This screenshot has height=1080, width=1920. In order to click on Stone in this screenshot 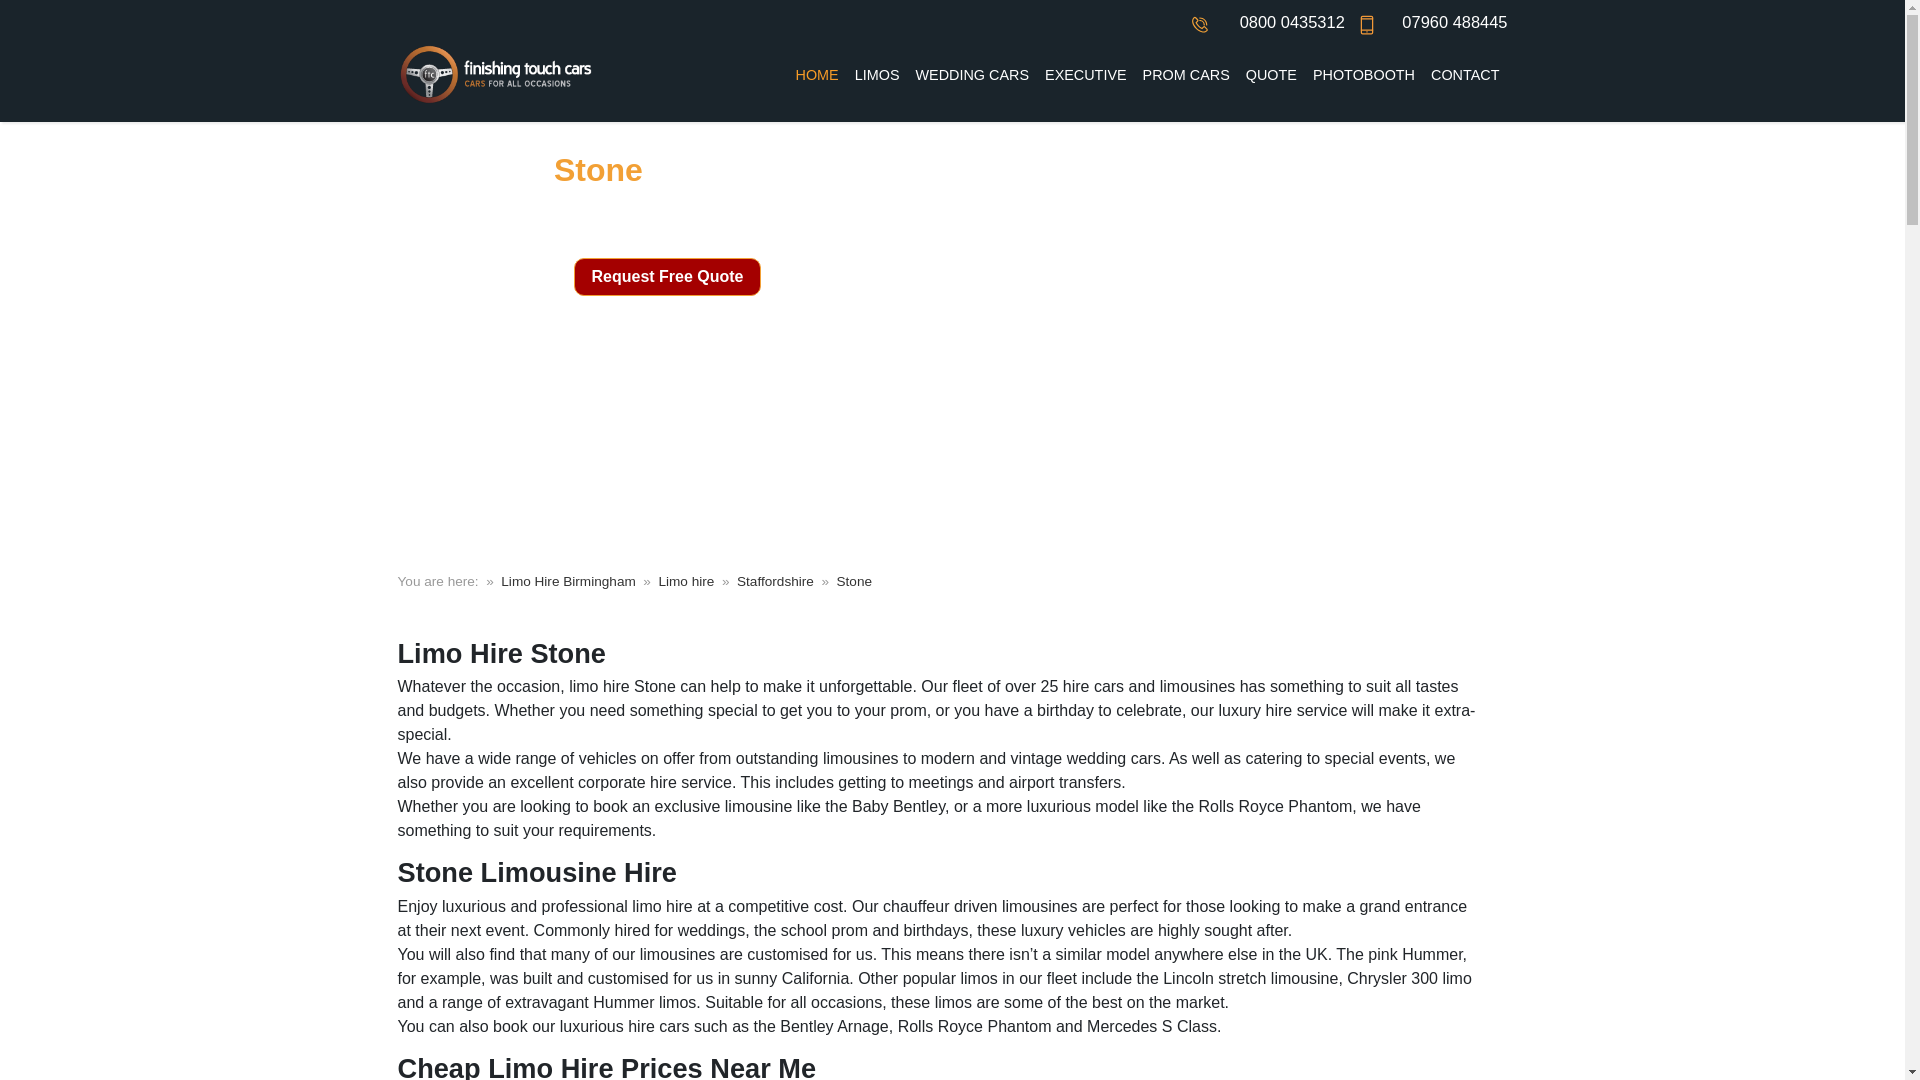, I will do `click(855, 582)`.